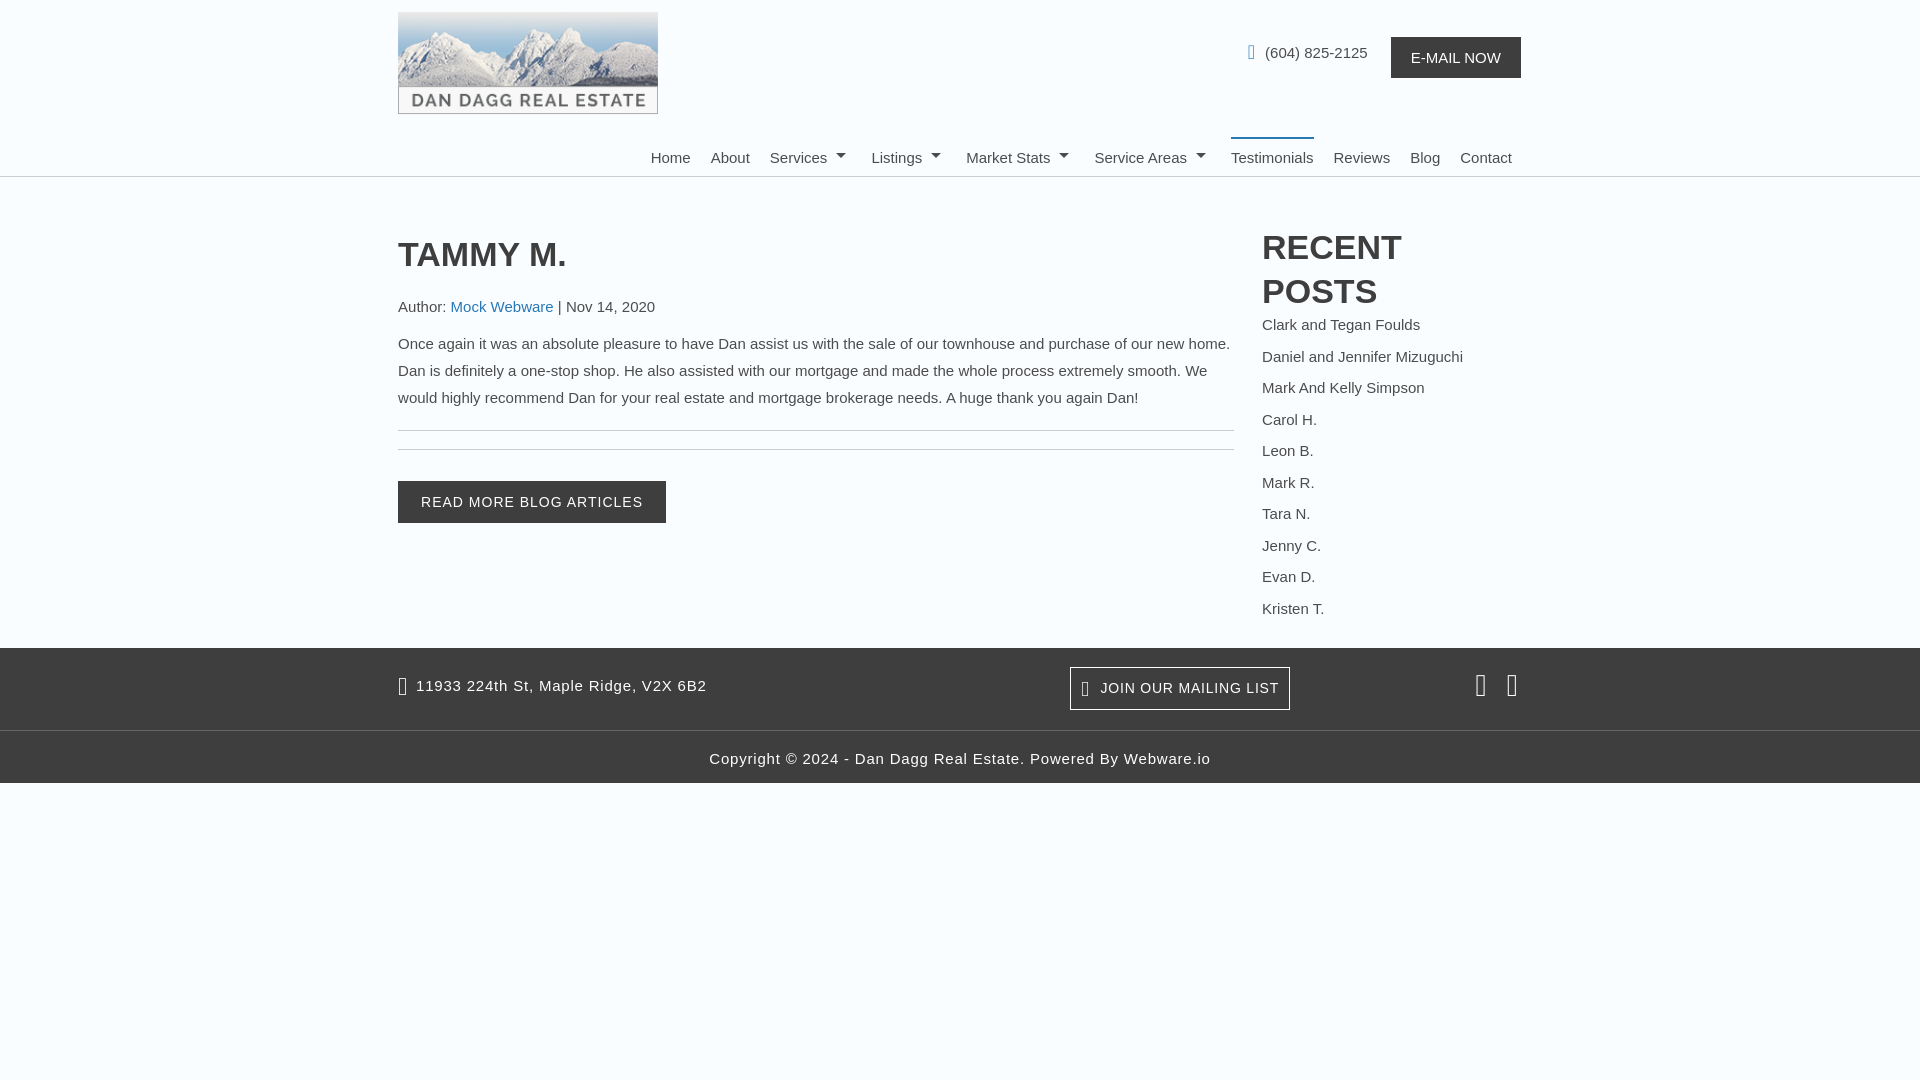  I want to click on Listings, so click(908, 156).